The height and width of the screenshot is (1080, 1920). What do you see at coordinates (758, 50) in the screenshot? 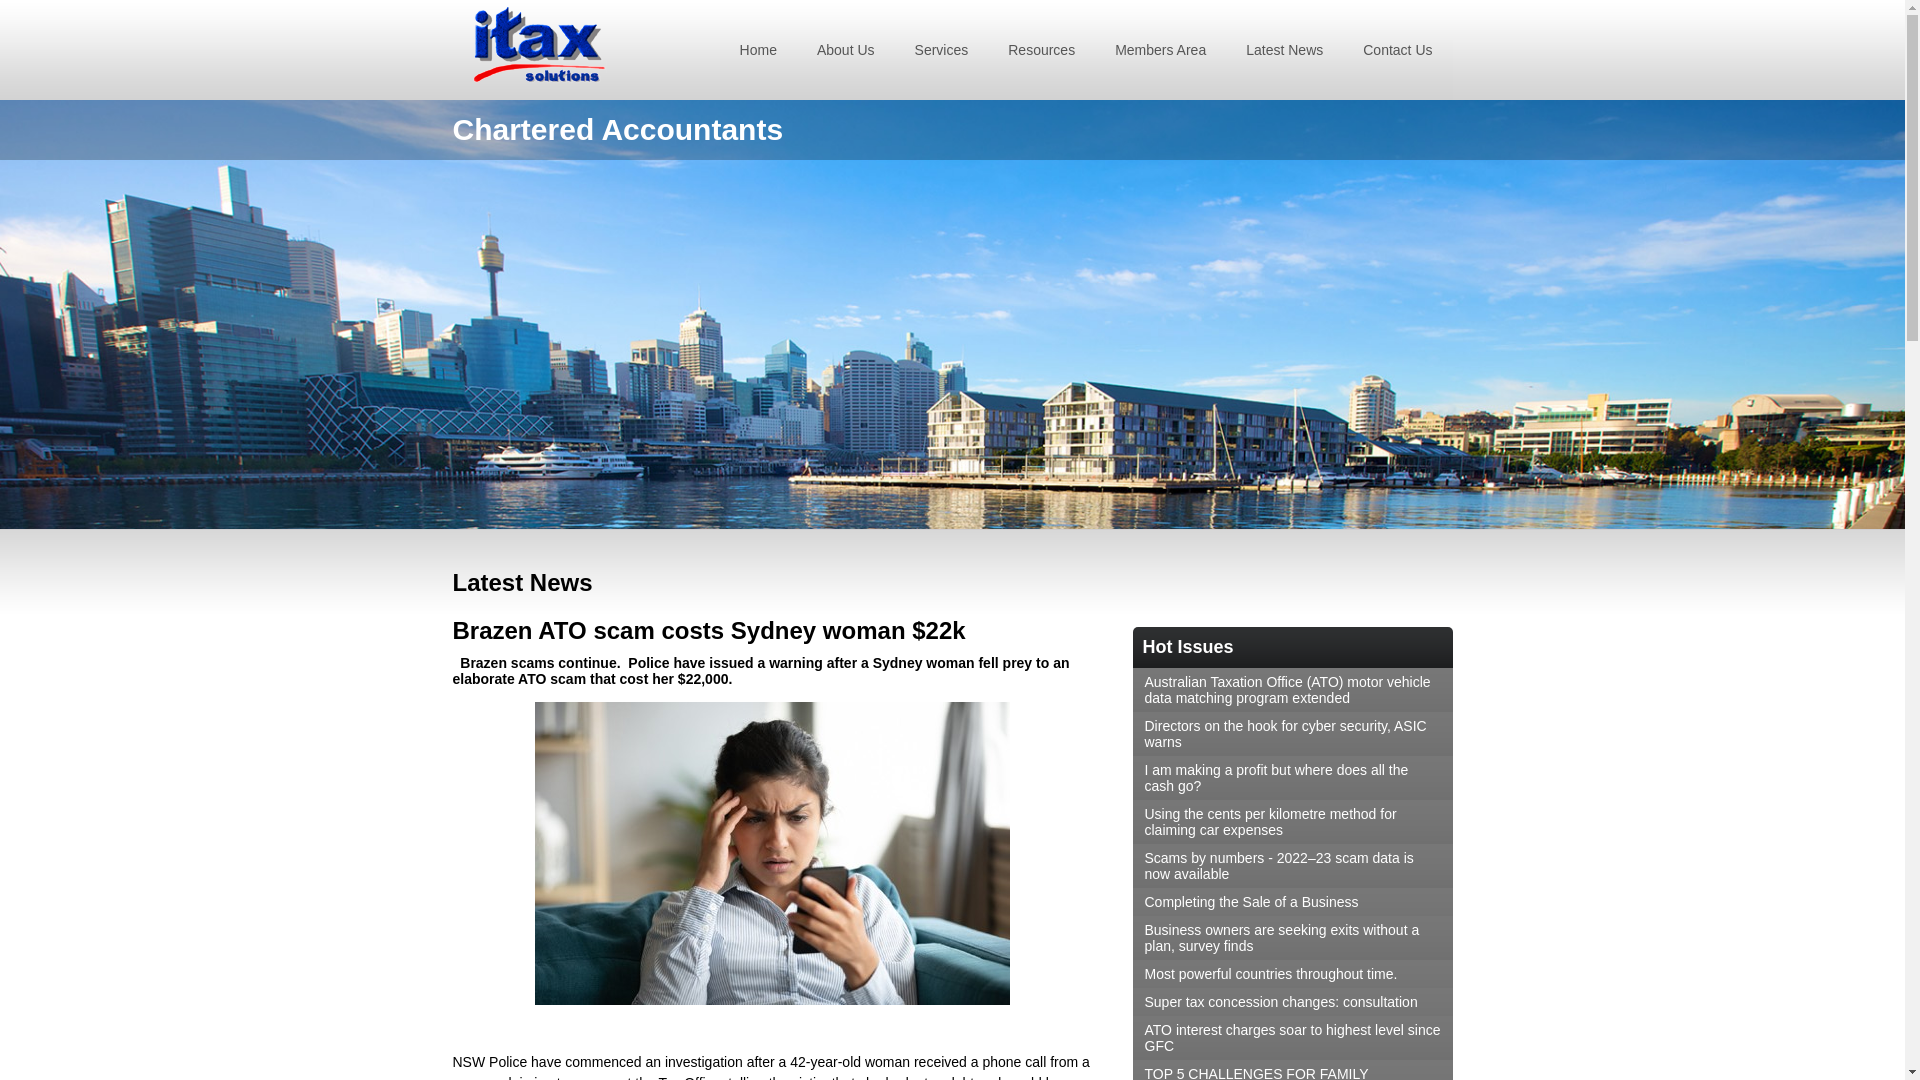
I see `Home` at bounding box center [758, 50].